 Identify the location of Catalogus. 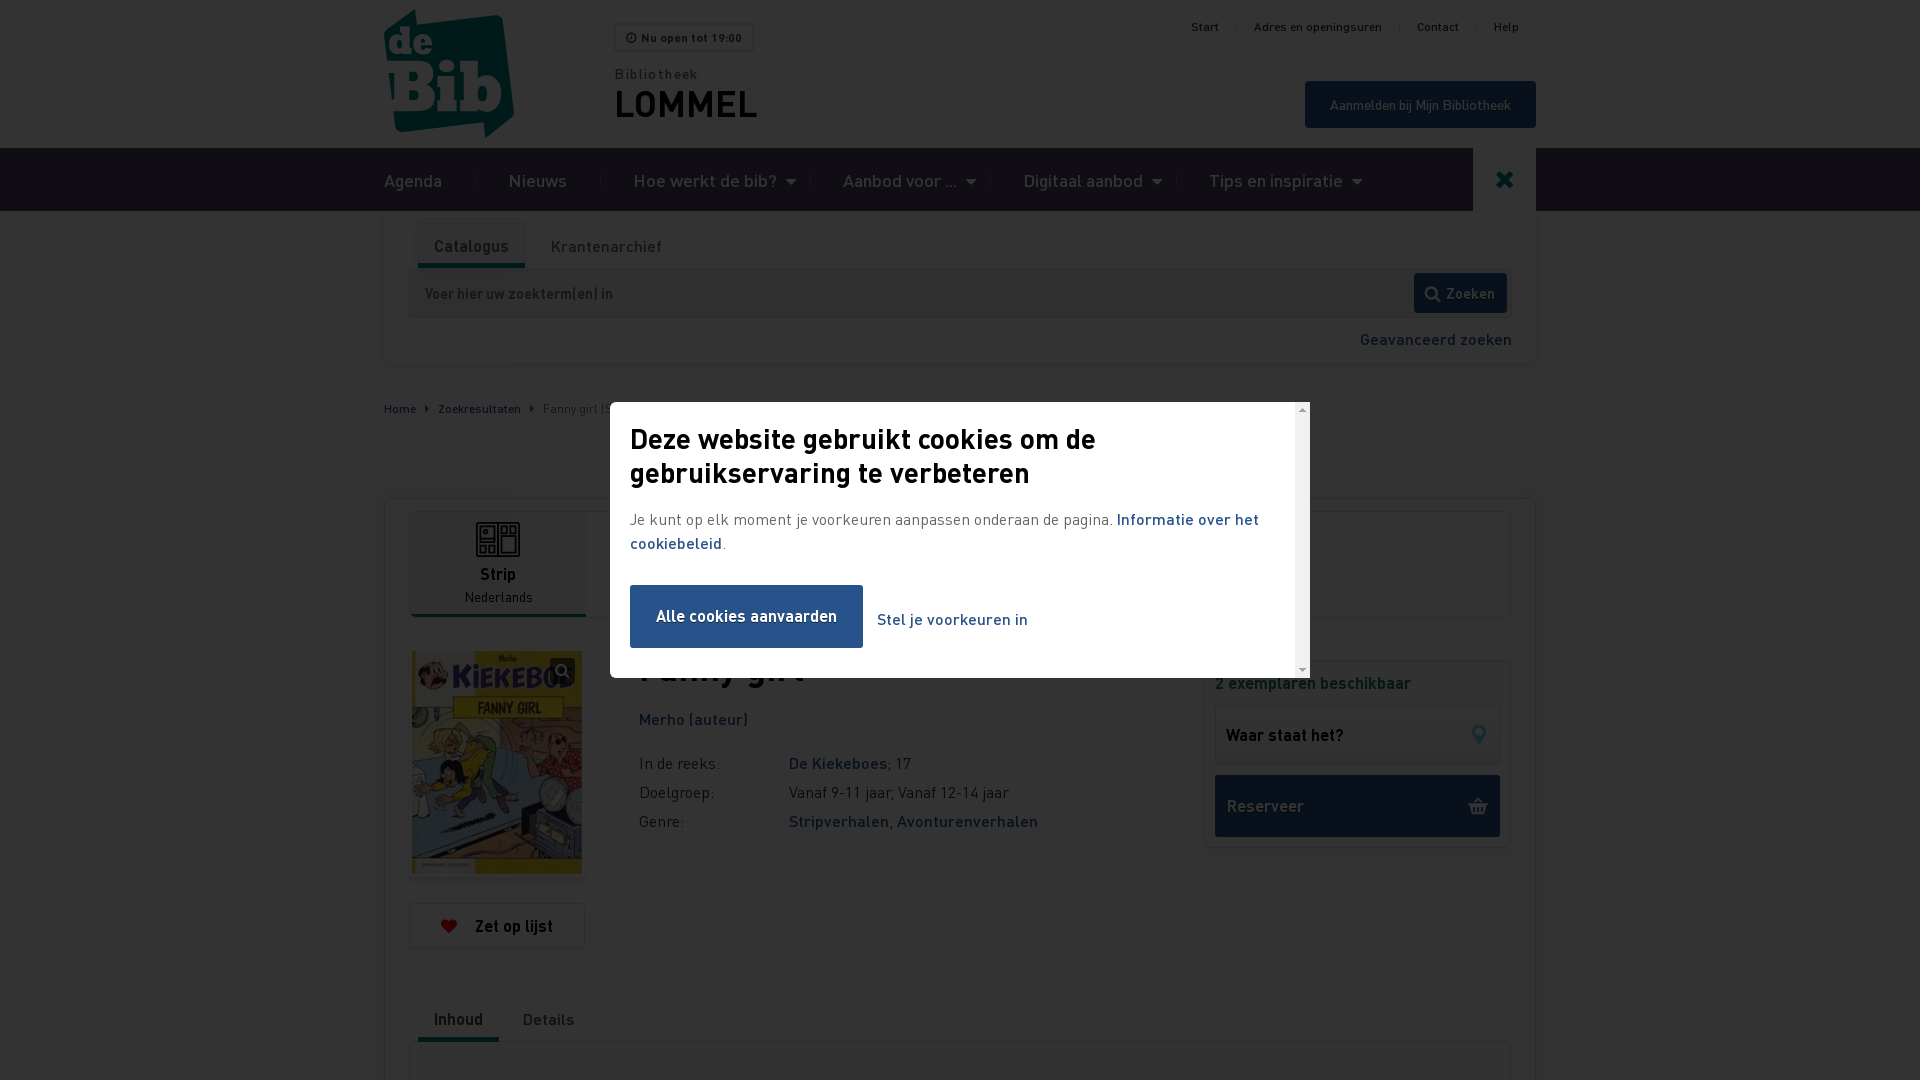
(472, 246).